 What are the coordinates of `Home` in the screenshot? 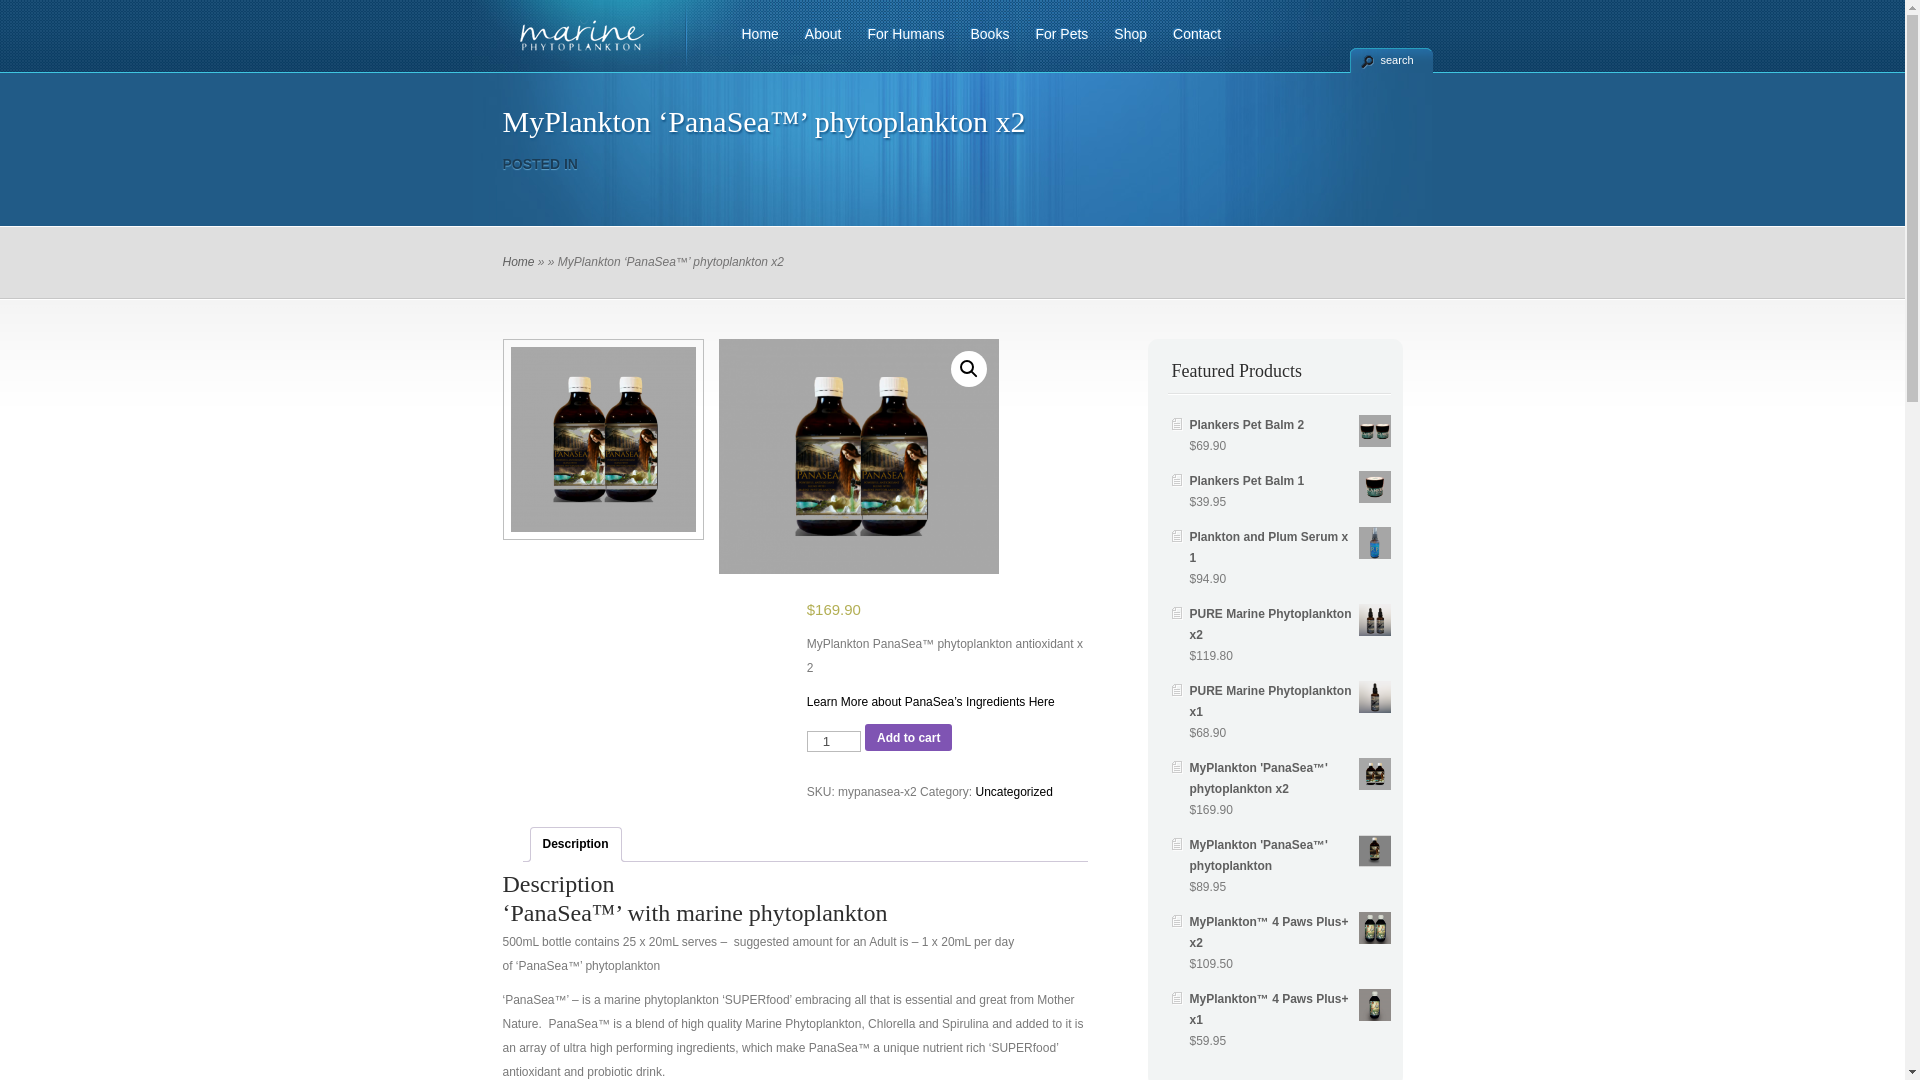 It's located at (754, 45).